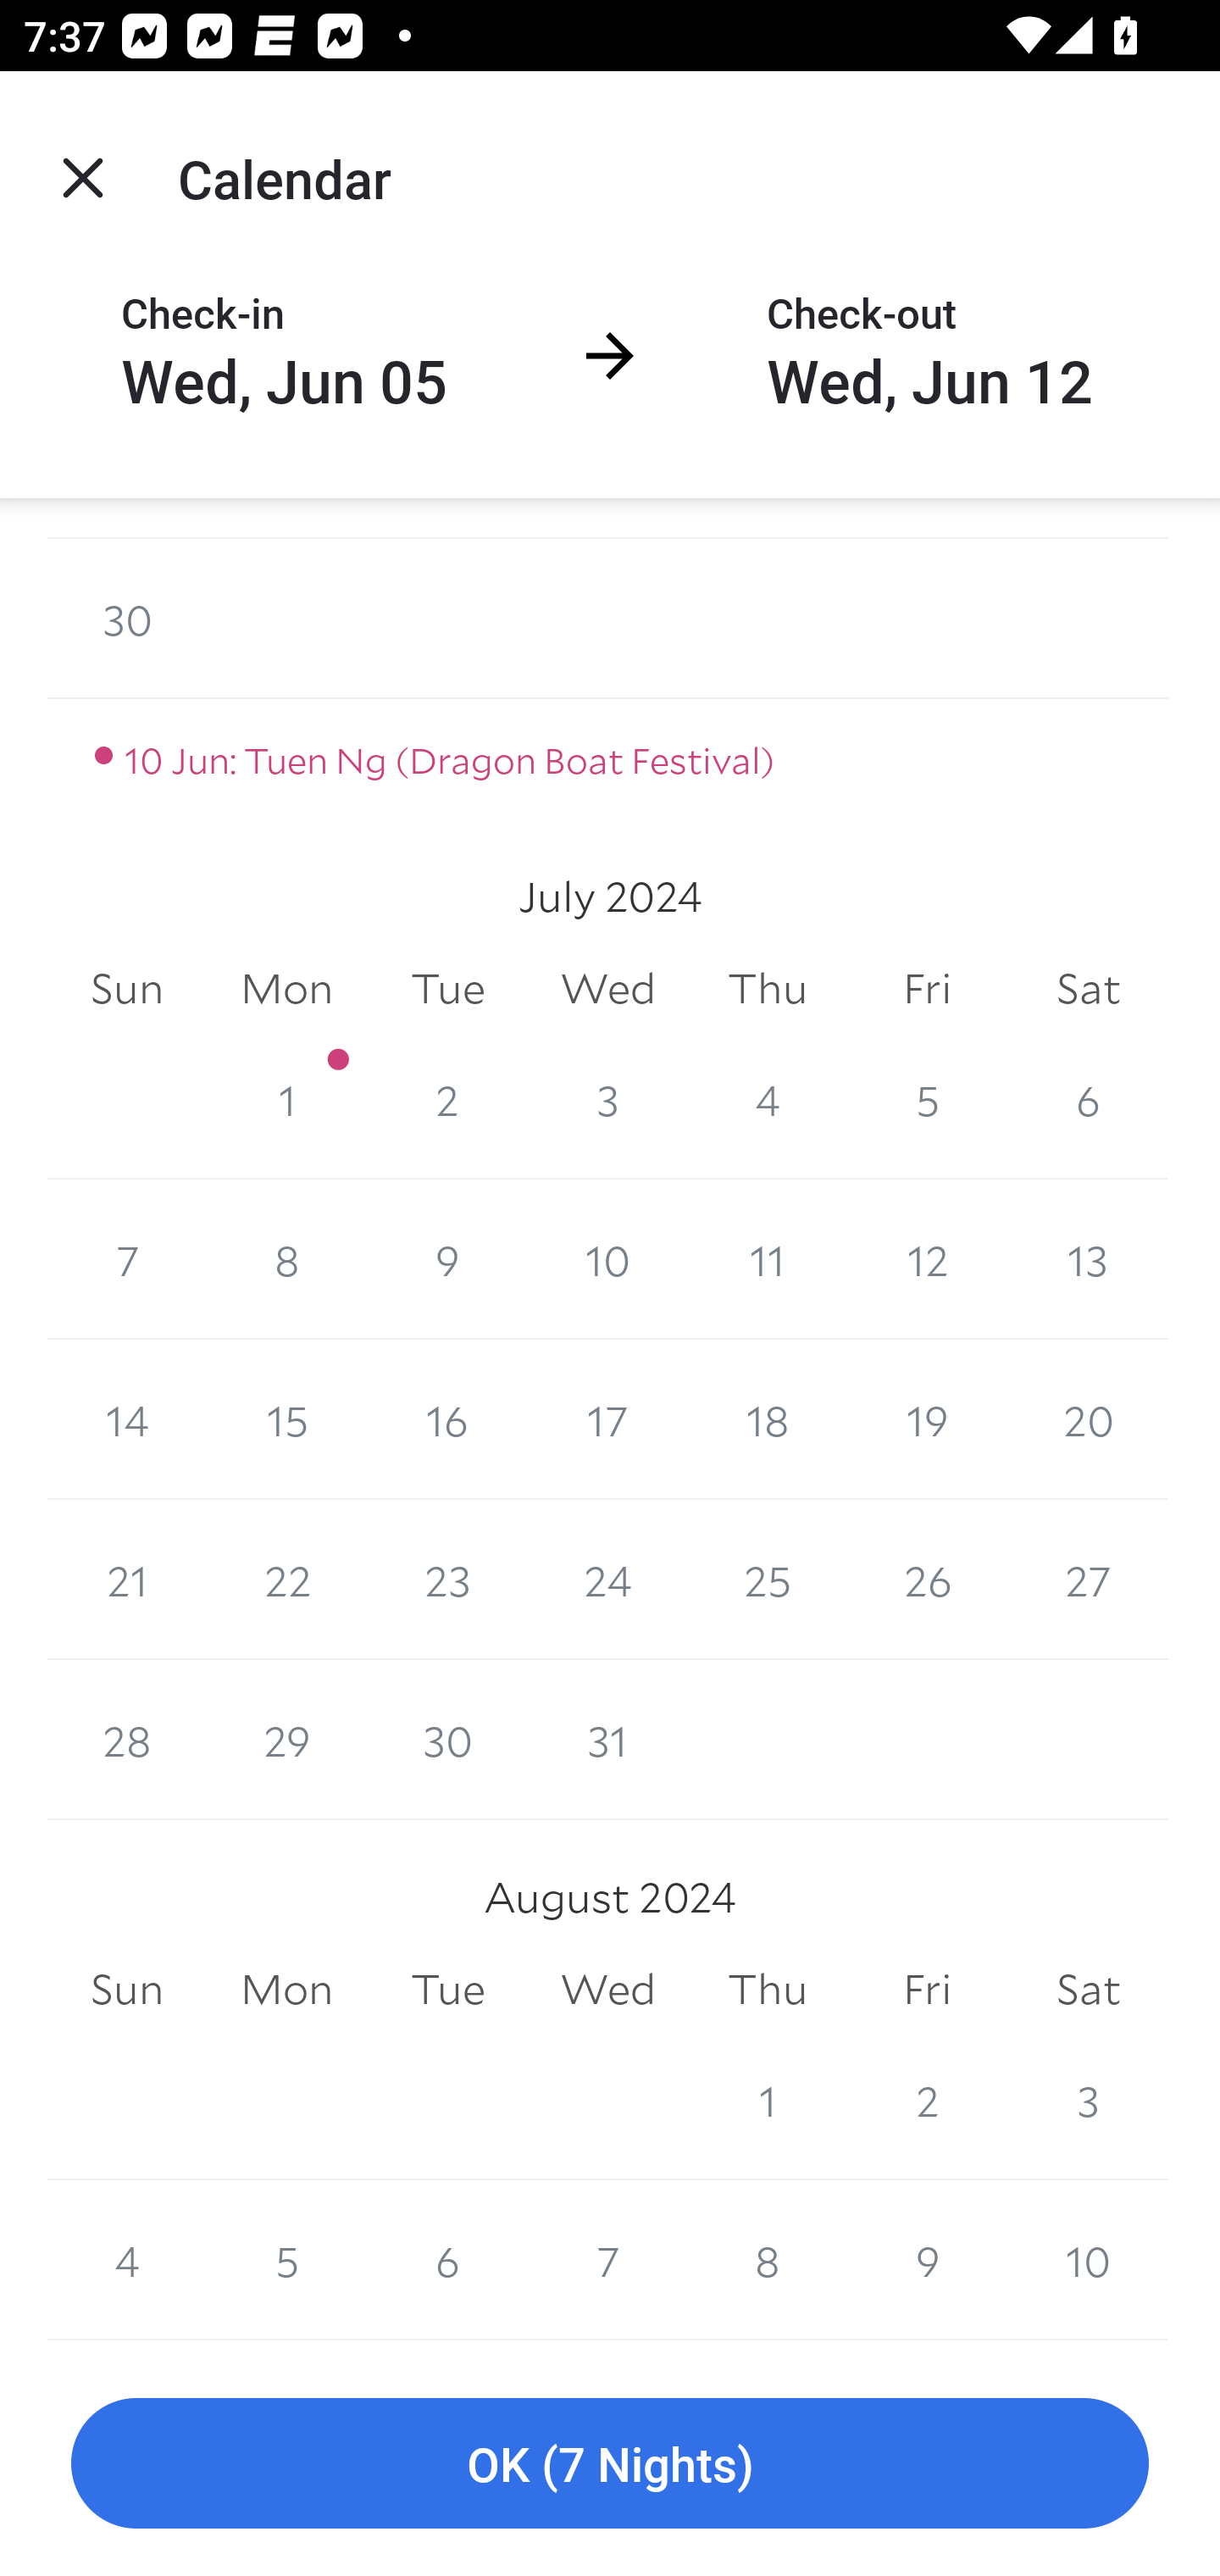 This screenshot has width=1220, height=2576. I want to click on 31 31 July 2024, so click(608, 1740).